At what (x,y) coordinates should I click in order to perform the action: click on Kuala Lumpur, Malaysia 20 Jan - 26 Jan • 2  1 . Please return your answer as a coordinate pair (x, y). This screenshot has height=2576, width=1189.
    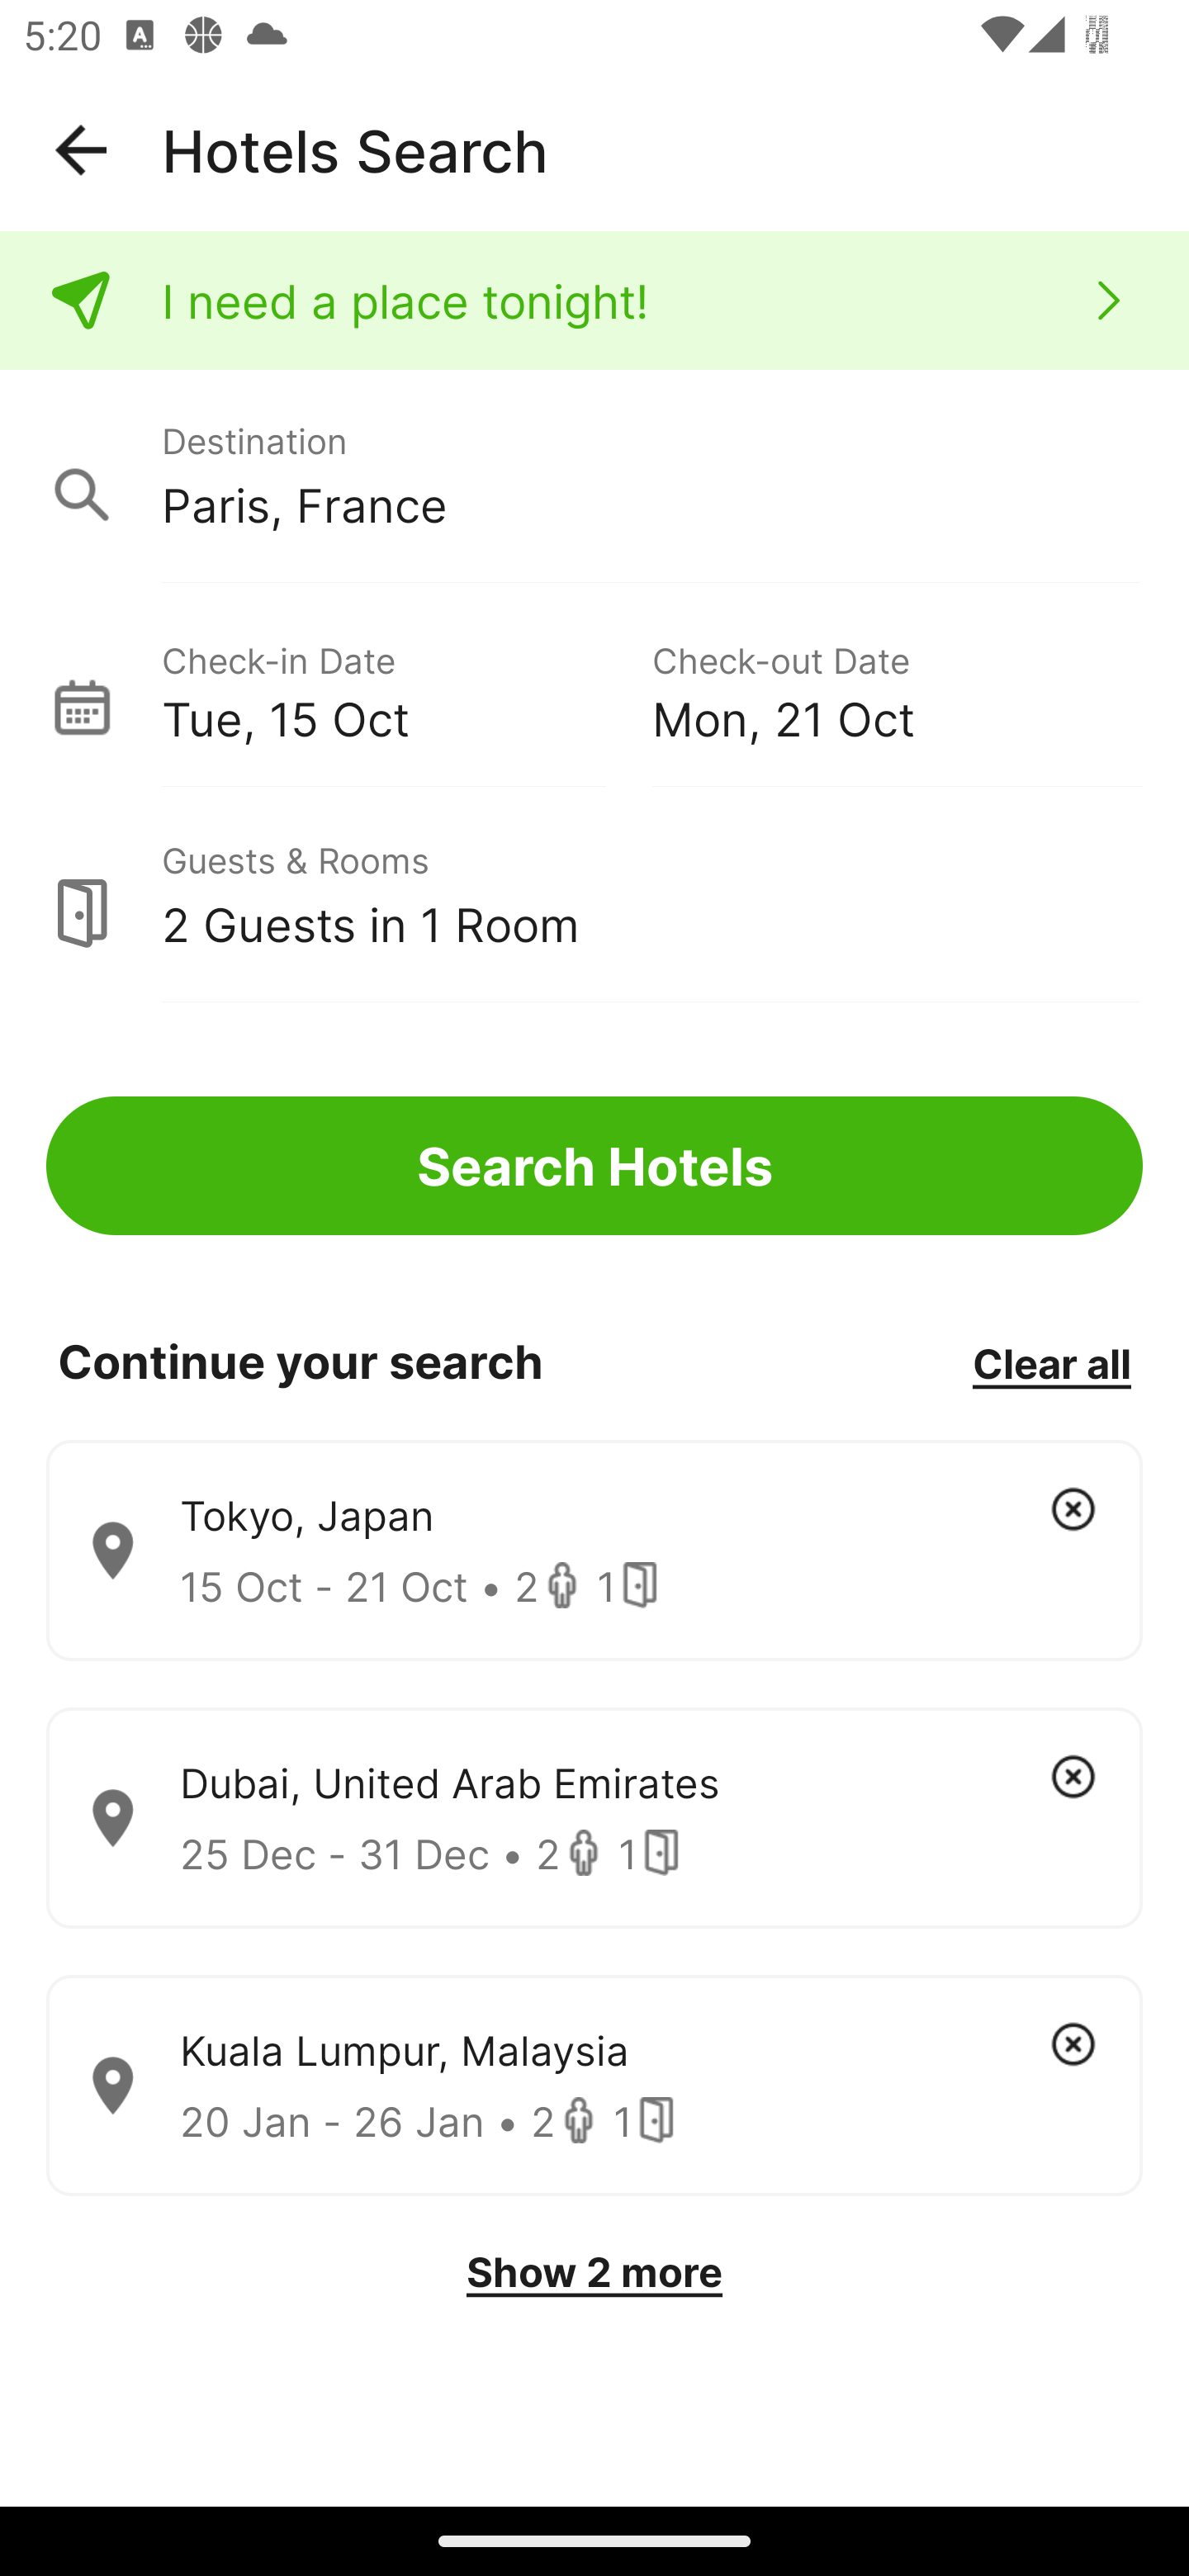
    Looking at the image, I should click on (594, 2086).